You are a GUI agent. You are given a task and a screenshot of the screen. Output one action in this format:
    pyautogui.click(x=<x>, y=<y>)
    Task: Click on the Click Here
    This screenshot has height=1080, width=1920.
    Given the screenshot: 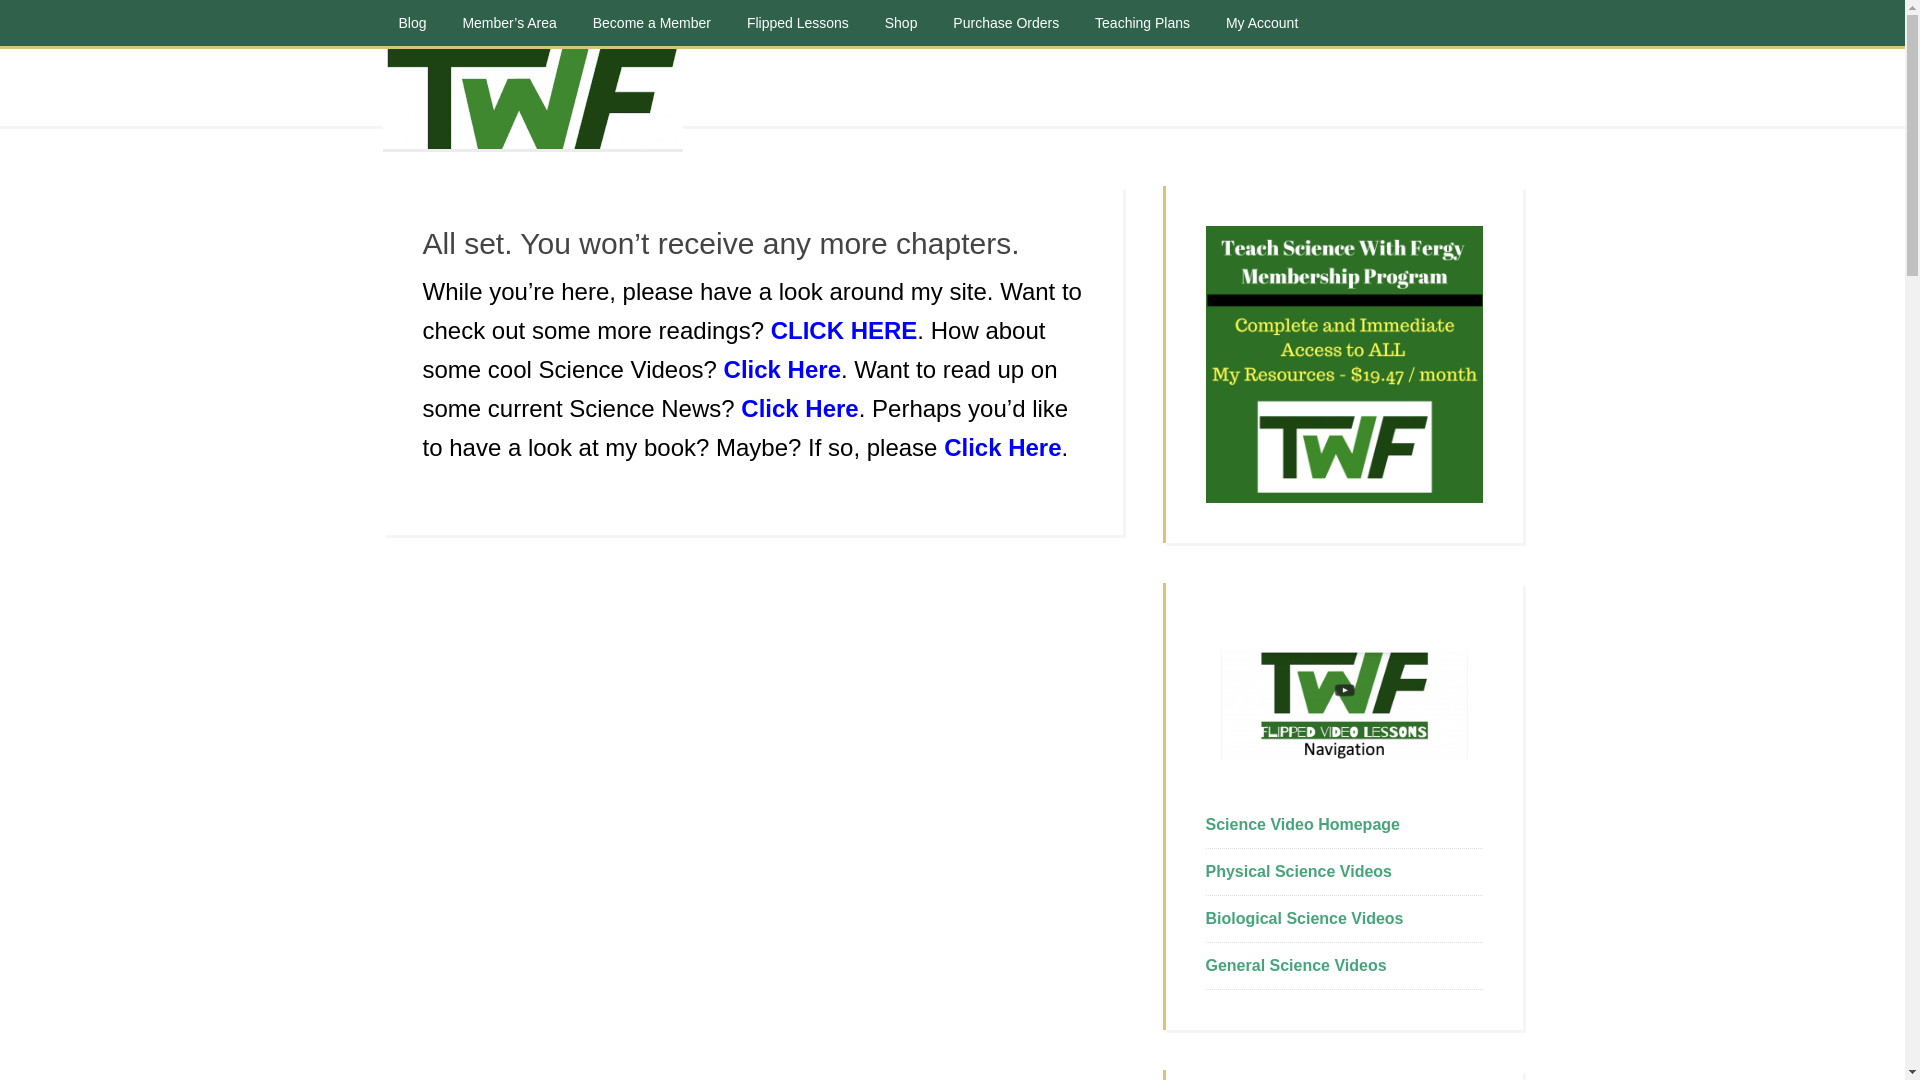 What is the action you would take?
    pyautogui.click(x=782, y=370)
    